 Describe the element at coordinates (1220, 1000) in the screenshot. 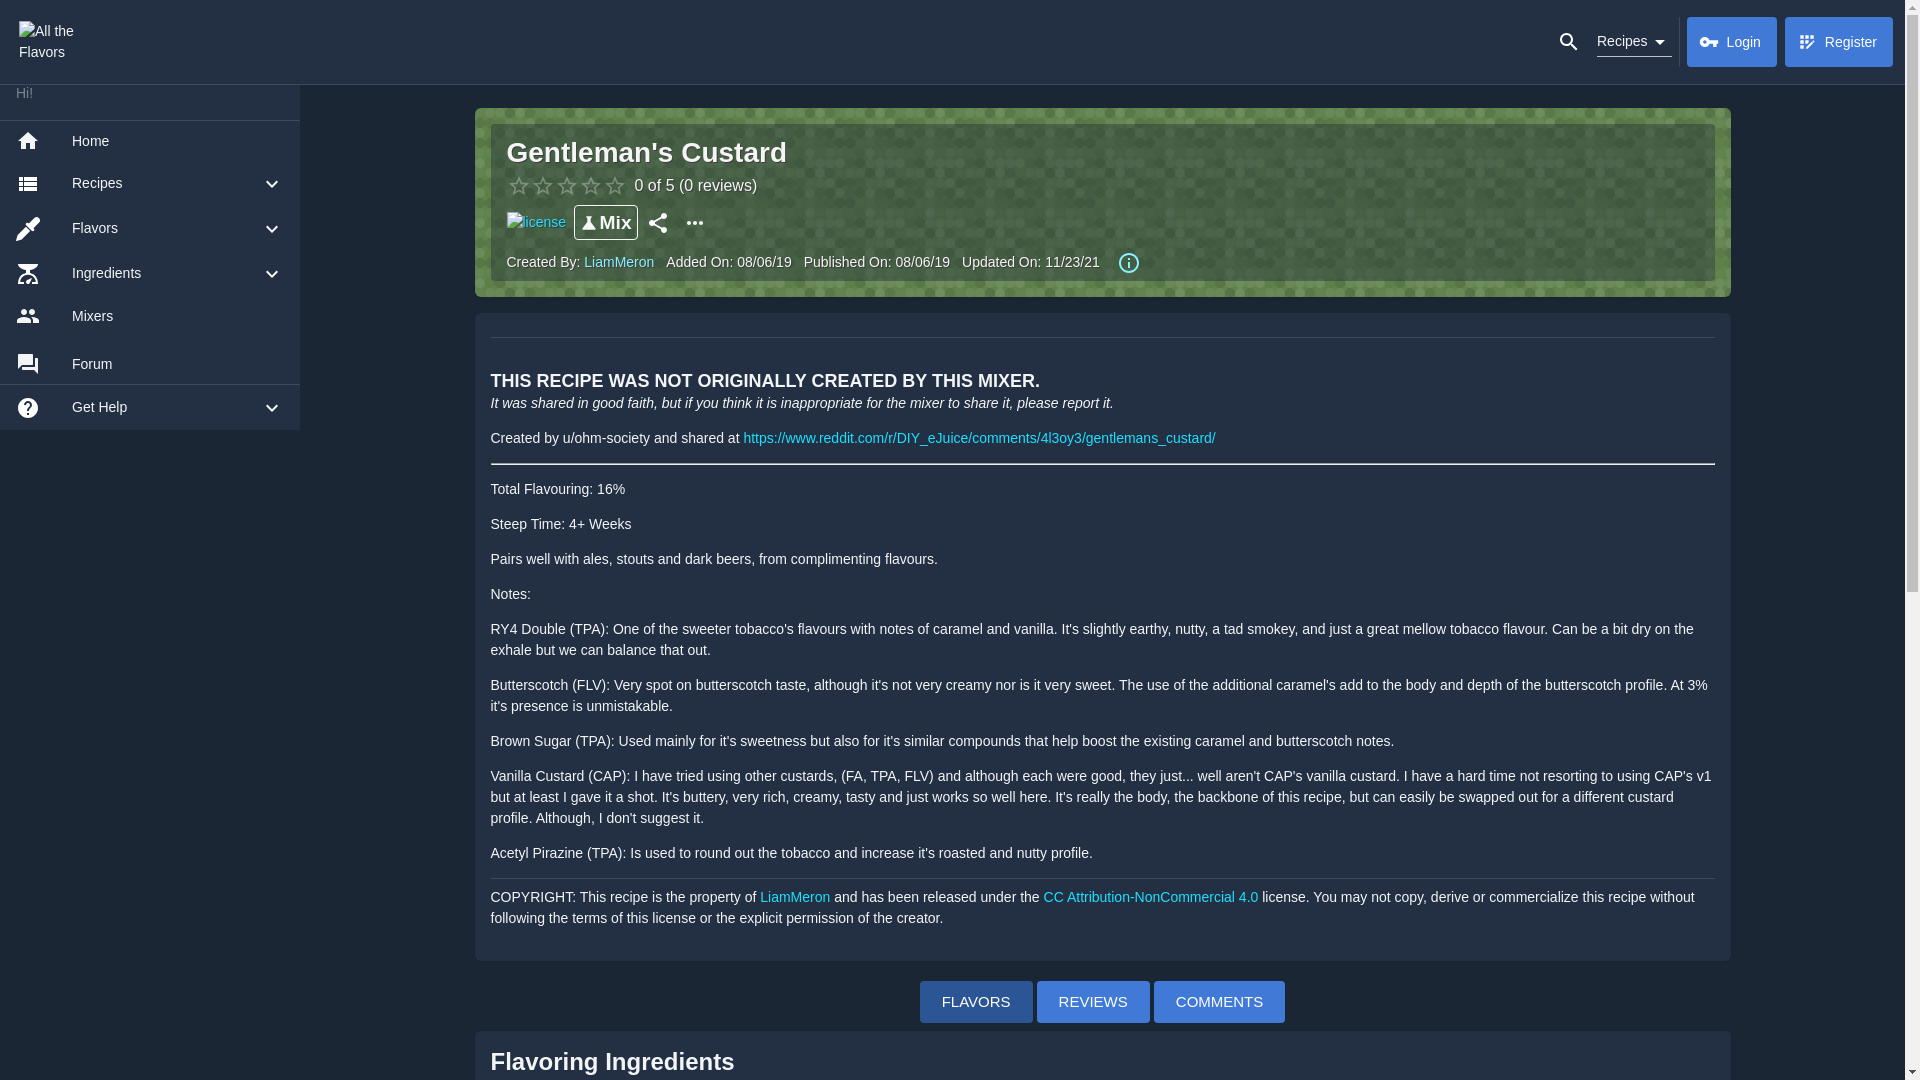

I see `COMMENTS` at that location.